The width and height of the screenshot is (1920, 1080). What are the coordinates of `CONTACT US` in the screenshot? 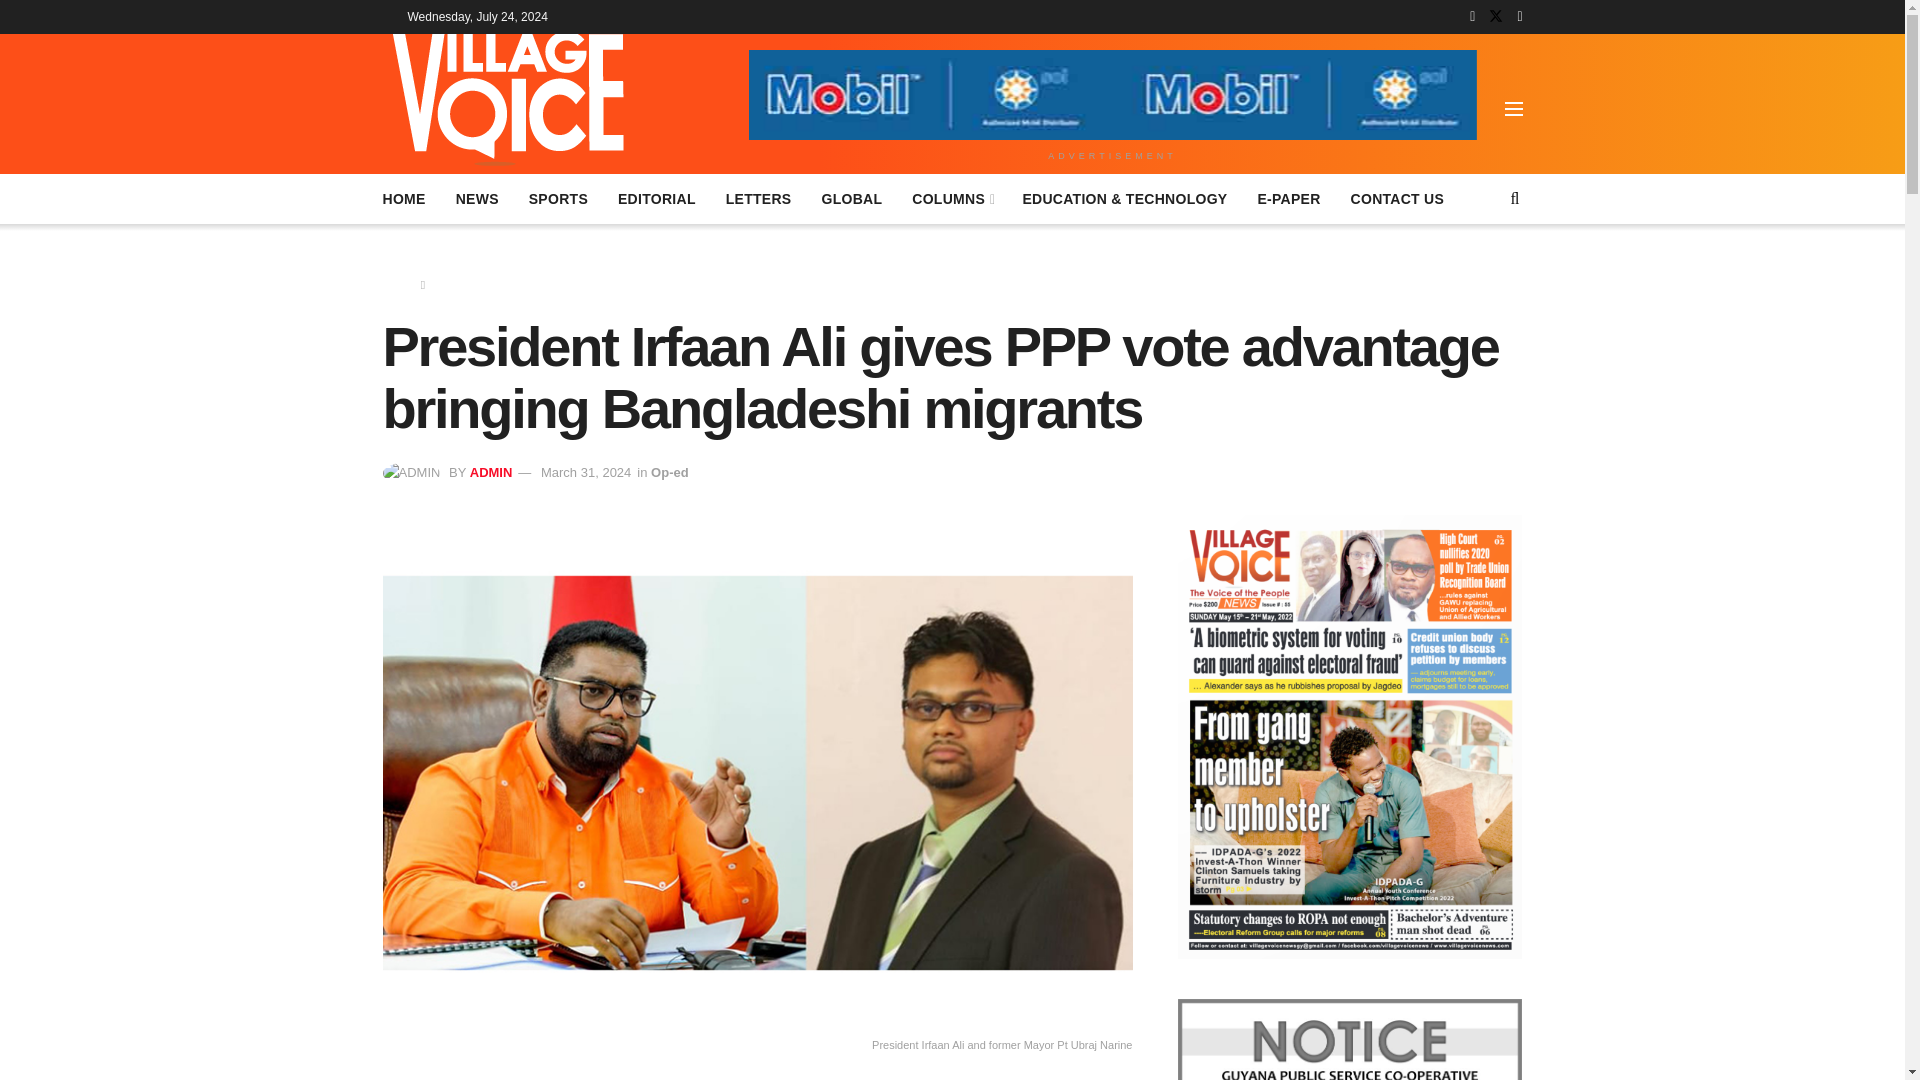 It's located at (1398, 198).